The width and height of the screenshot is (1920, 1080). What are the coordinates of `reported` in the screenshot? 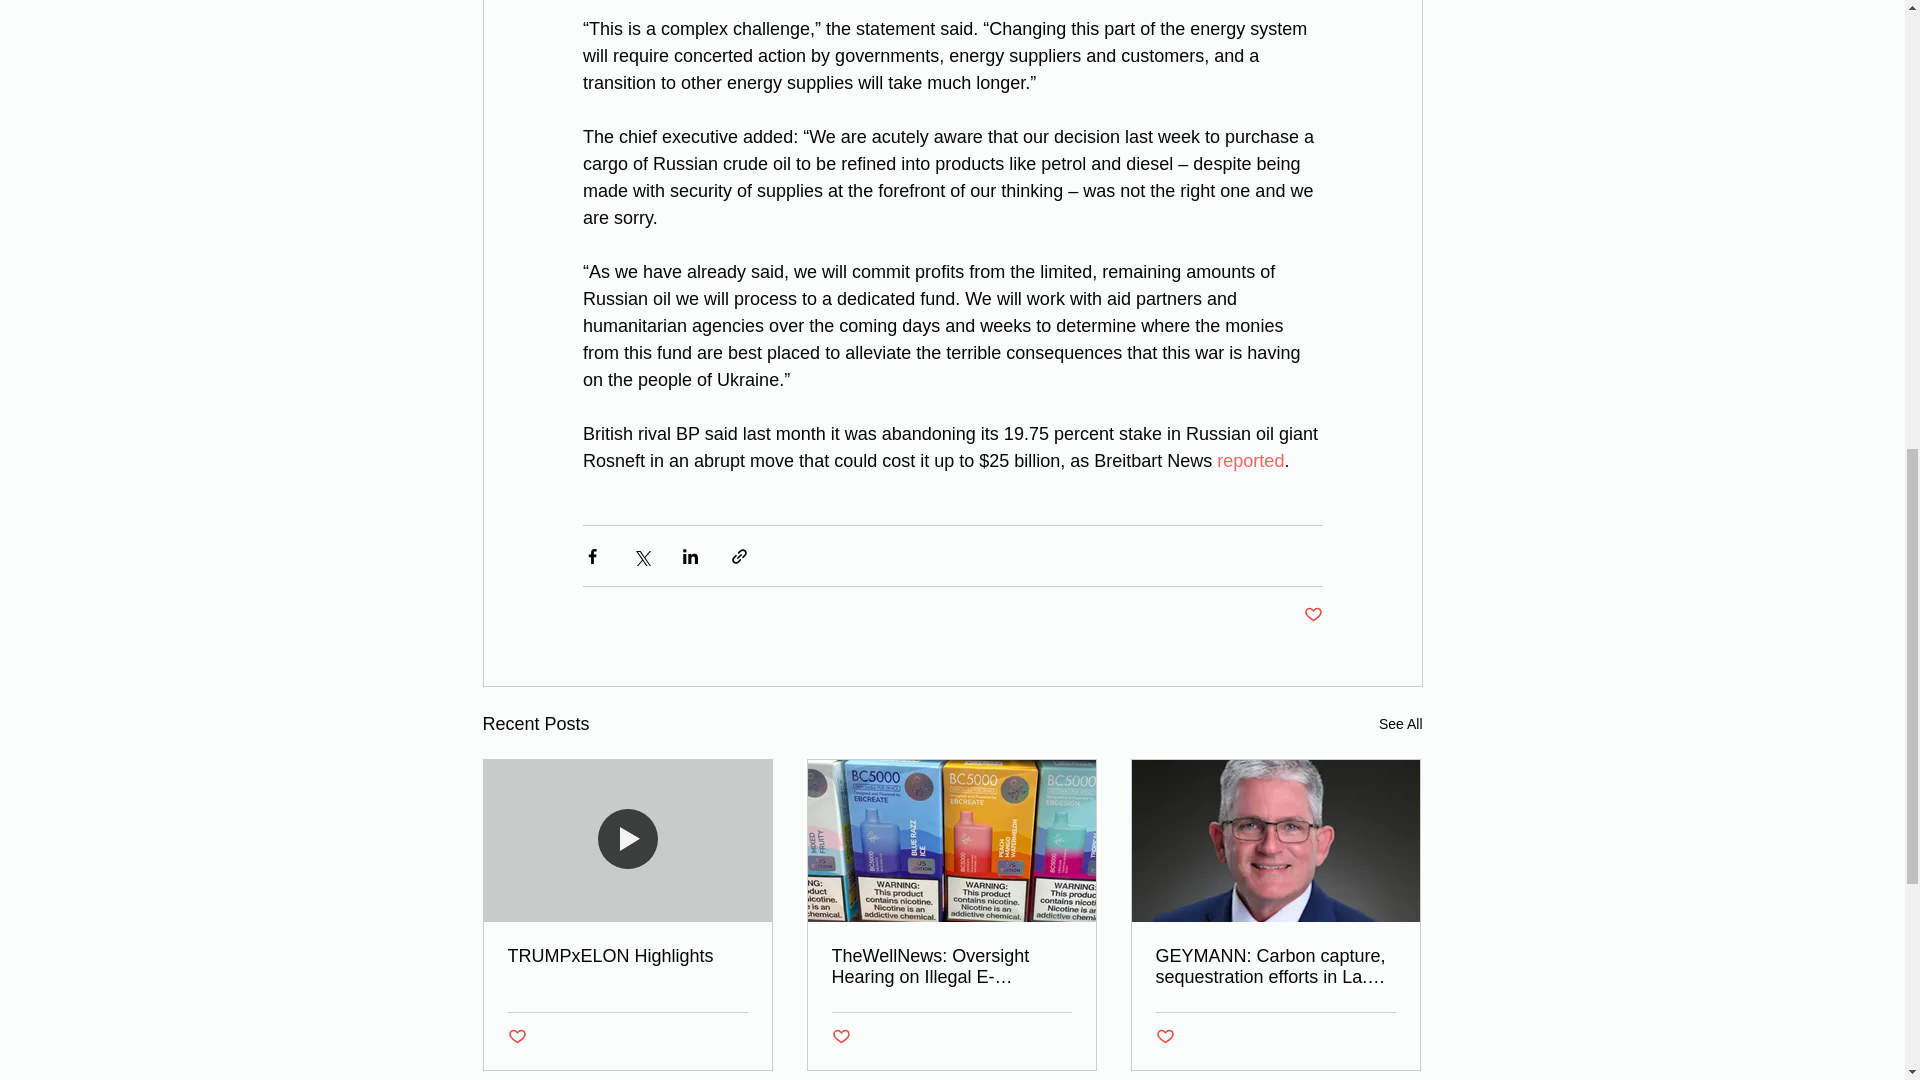 It's located at (1250, 460).